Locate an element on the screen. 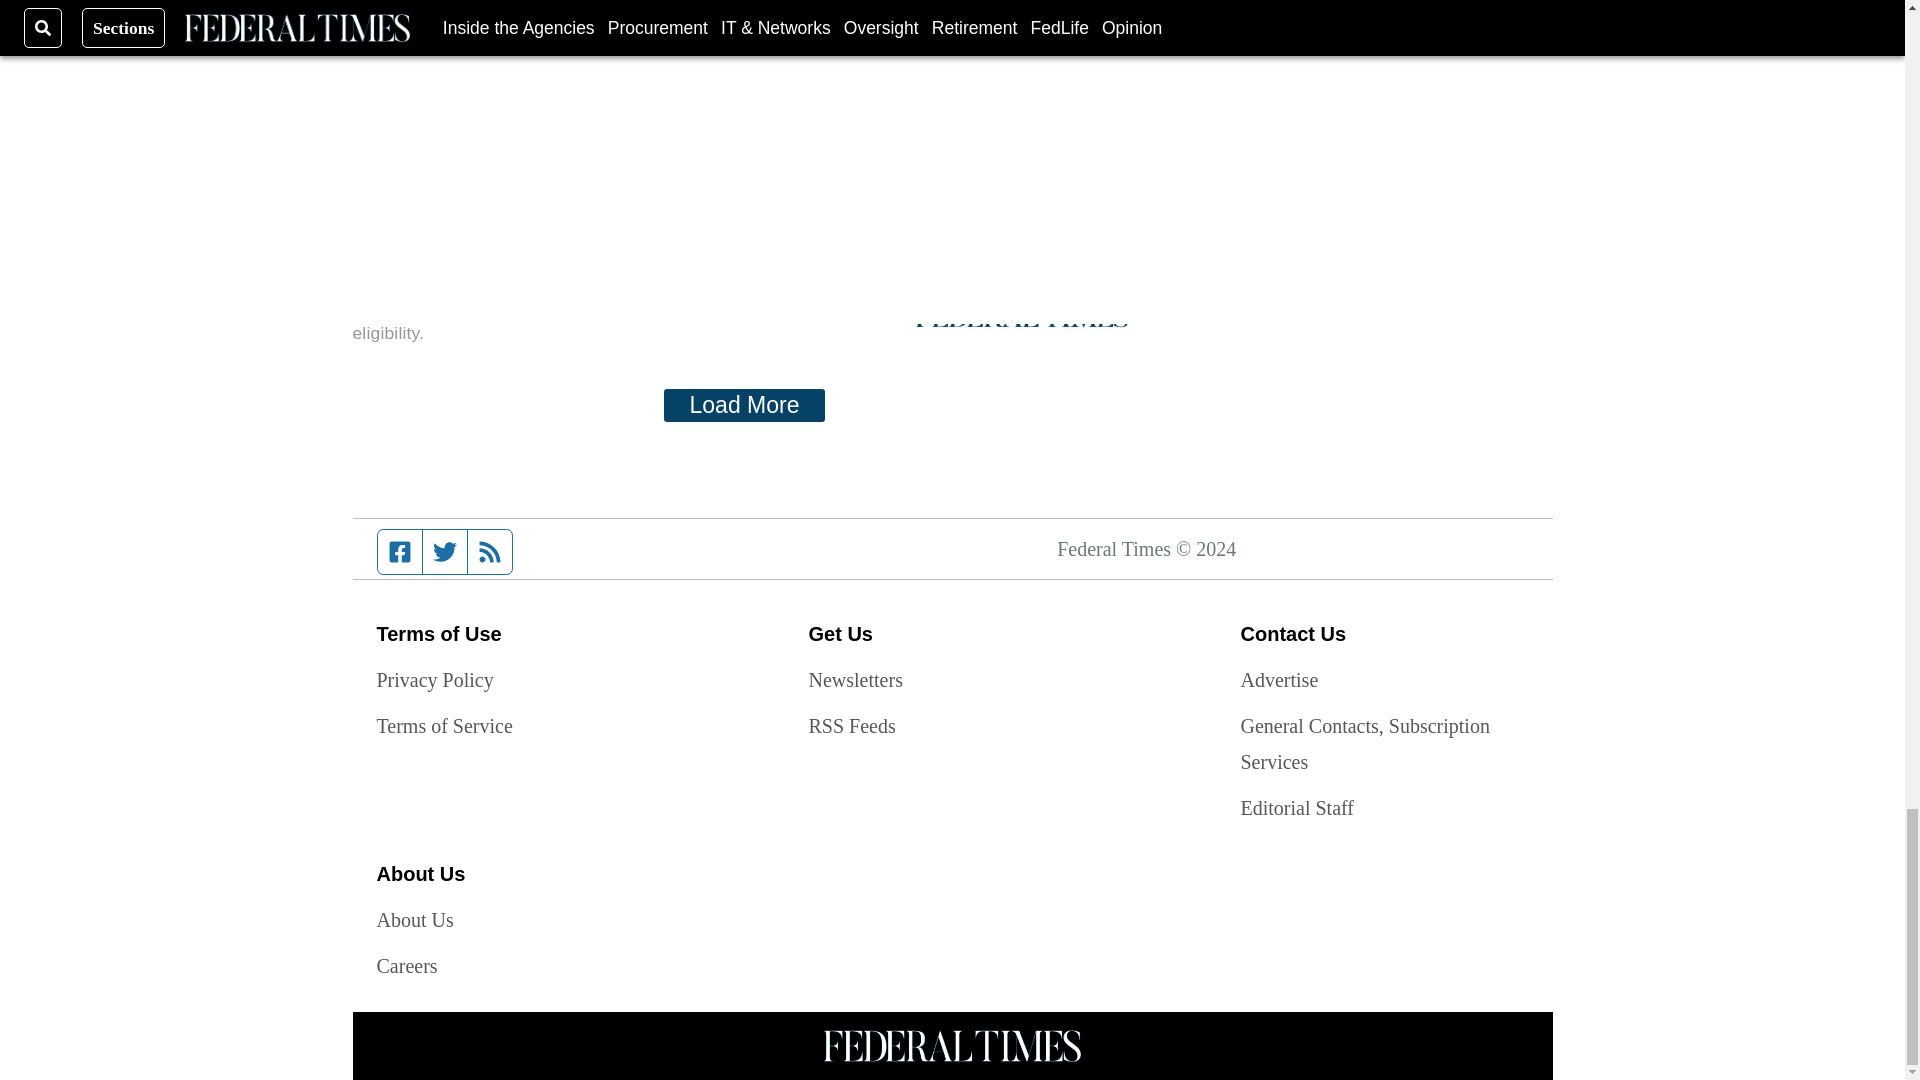 Image resolution: width=1920 pixels, height=1080 pixels. RSS feed is located at coordinates (490, 552).